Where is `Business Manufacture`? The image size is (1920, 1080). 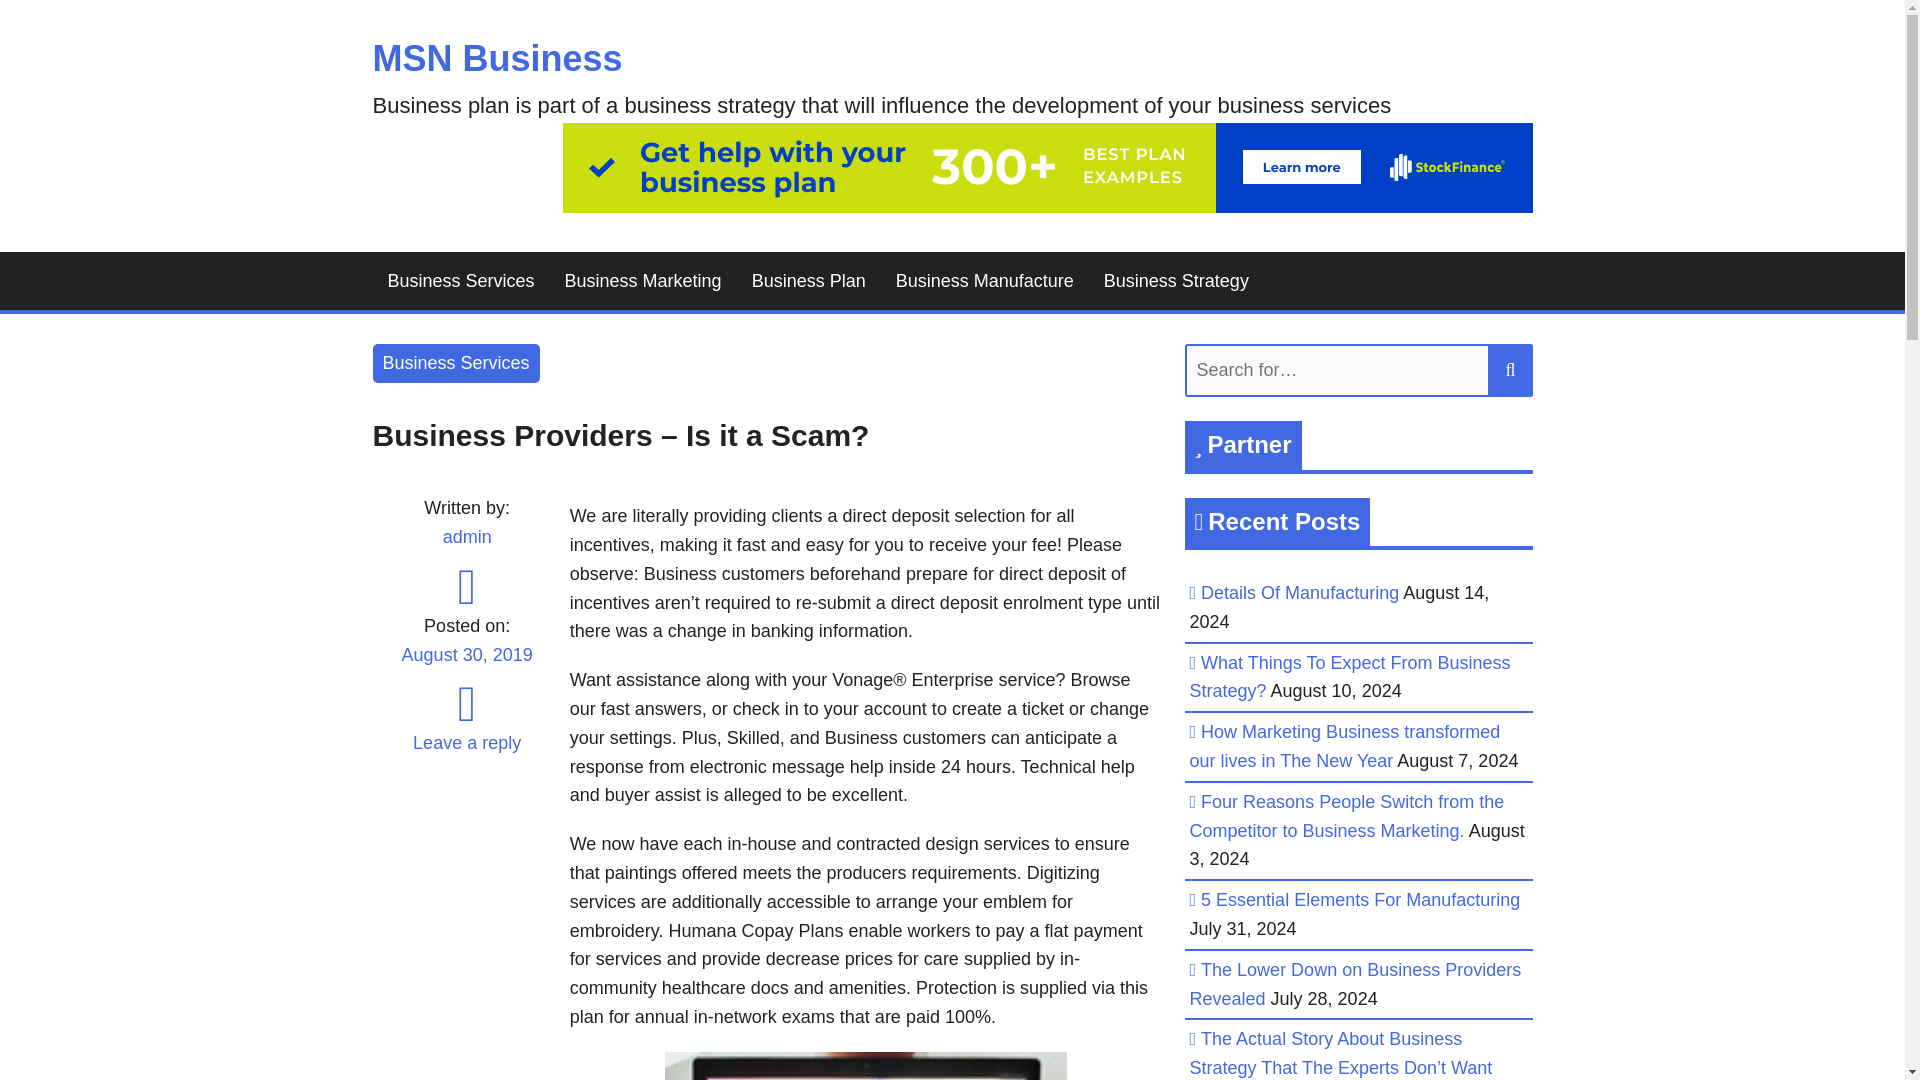 Business Manufacture is located at coordinates (984, 281).